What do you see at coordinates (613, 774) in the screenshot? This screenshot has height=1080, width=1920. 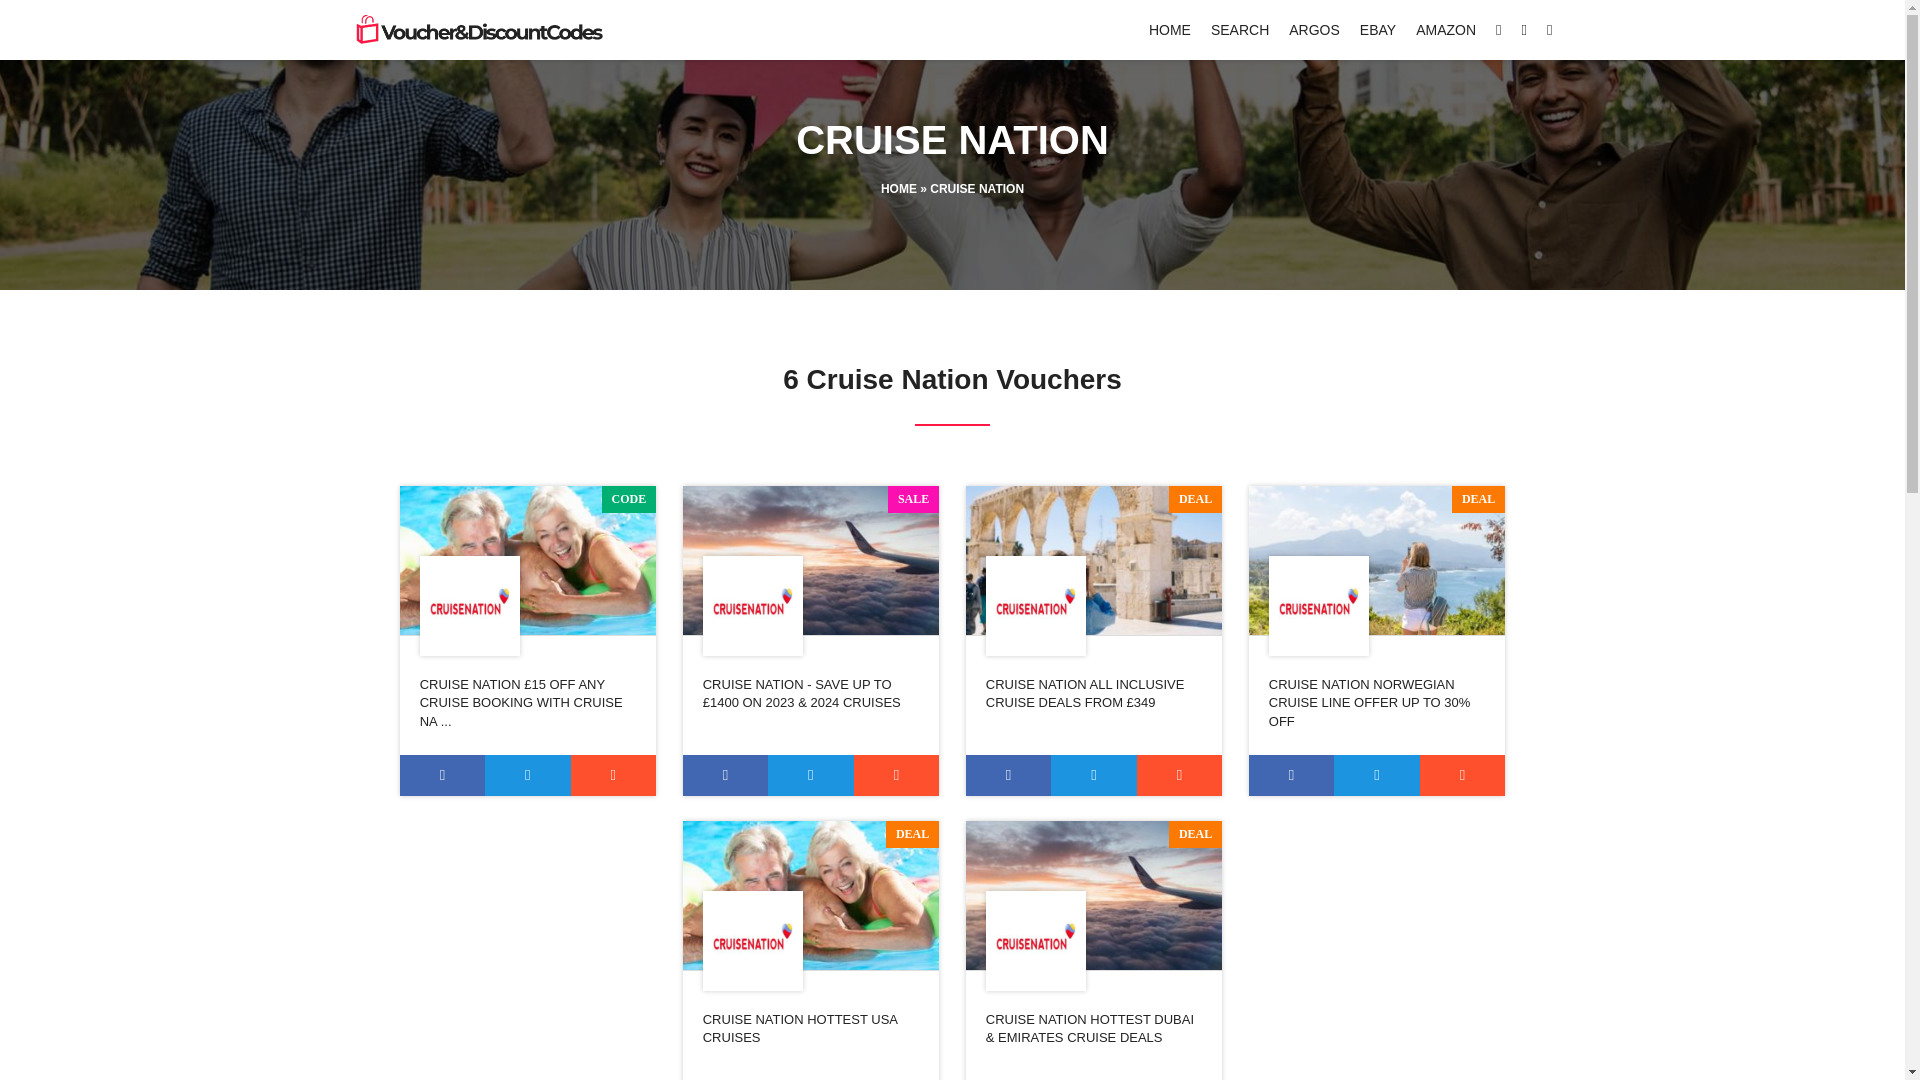 I see `Share by Email` at bounding box center [613, 774].